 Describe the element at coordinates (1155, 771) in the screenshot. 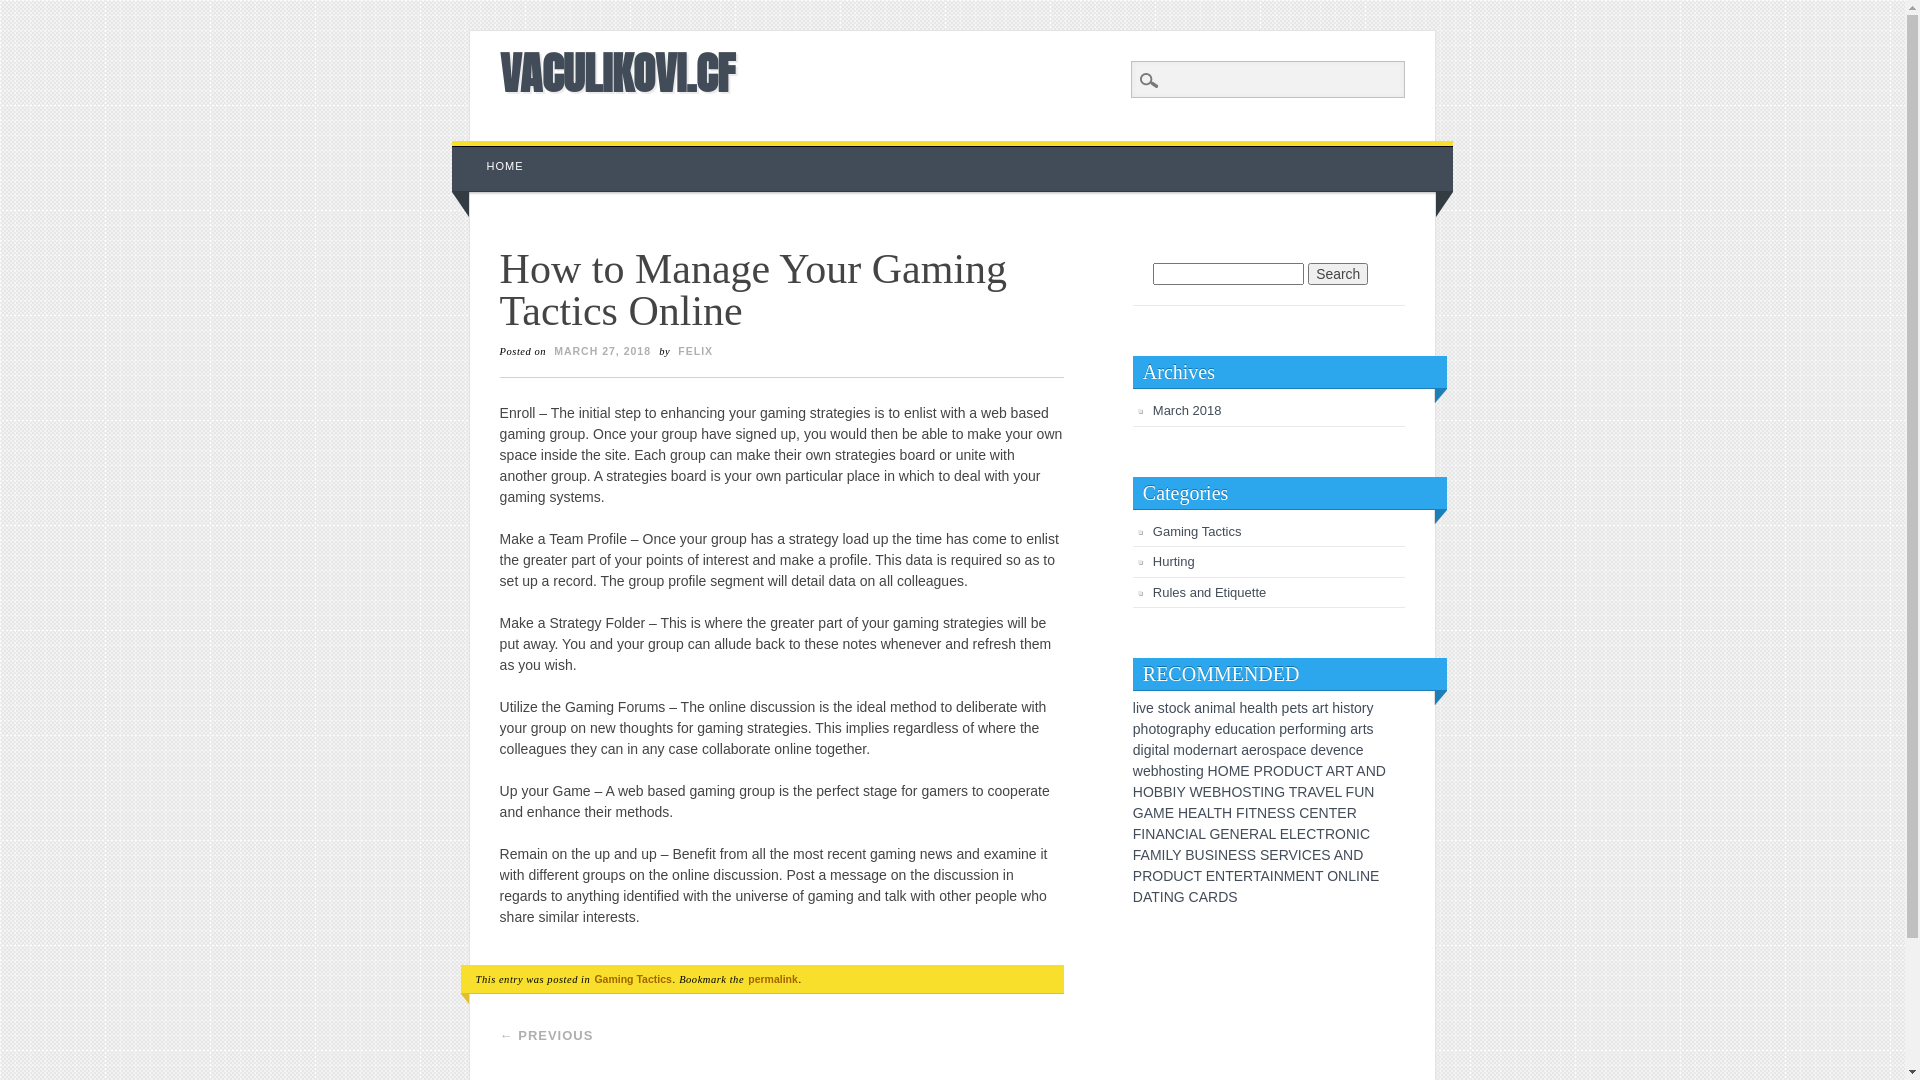

I see `b` at that location.